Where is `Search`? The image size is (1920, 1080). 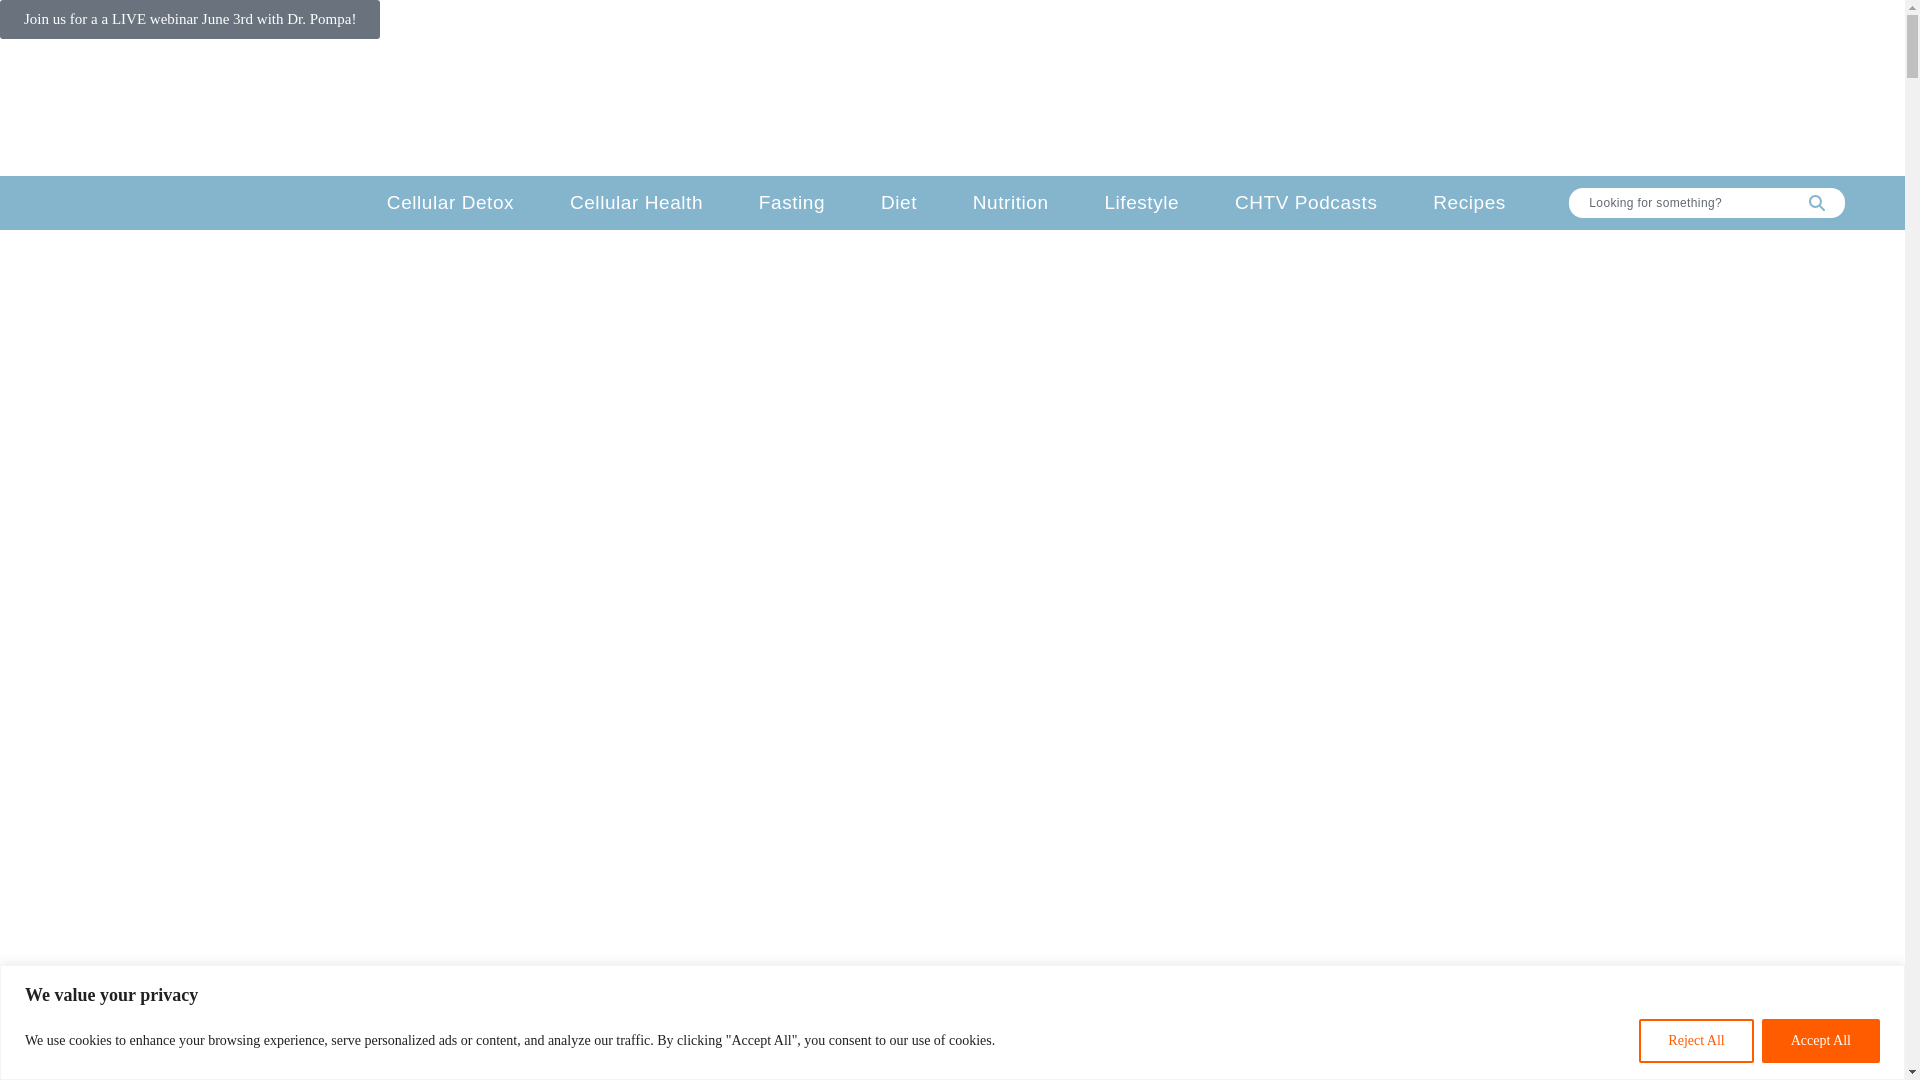 Search is located at coordinates (1678, 202).